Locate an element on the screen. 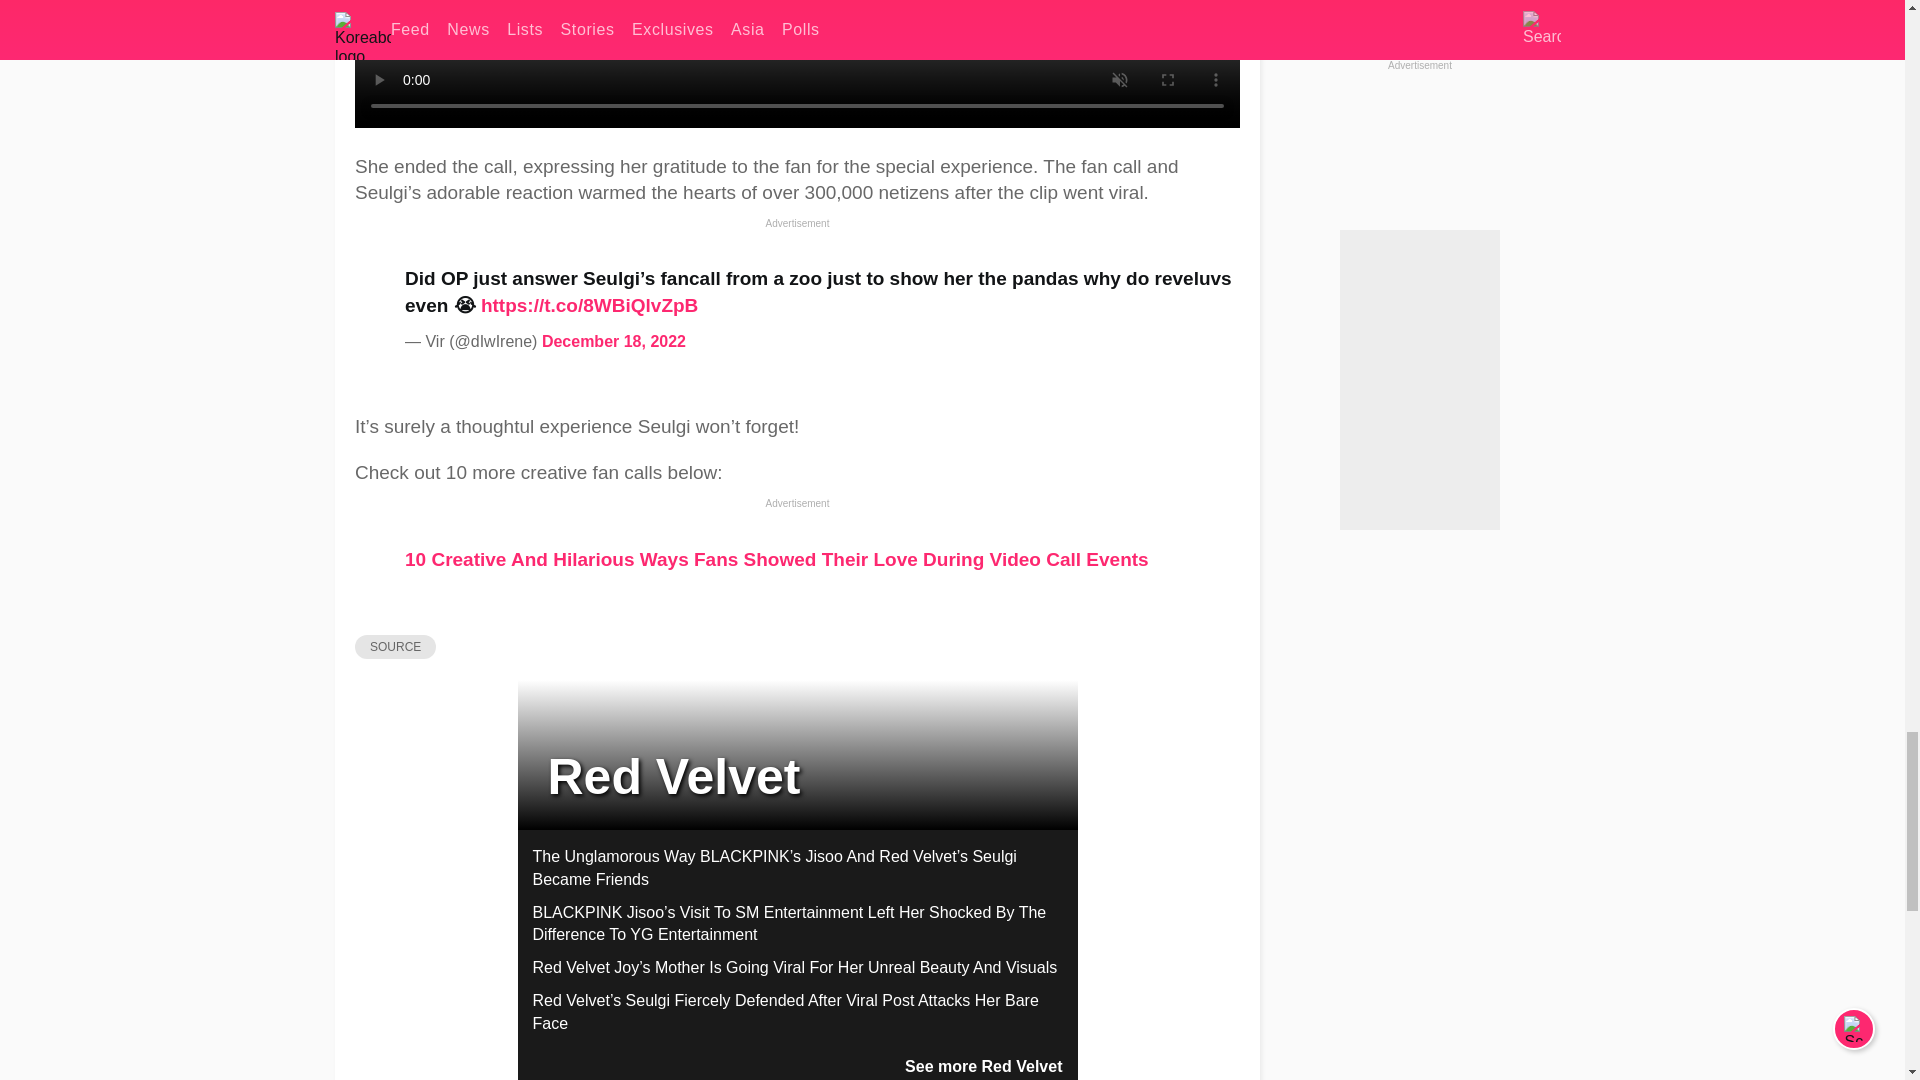 The height and width of the screenshot is (1080, 1920). See more Red Velvet is located at coordinates (982, 1066).